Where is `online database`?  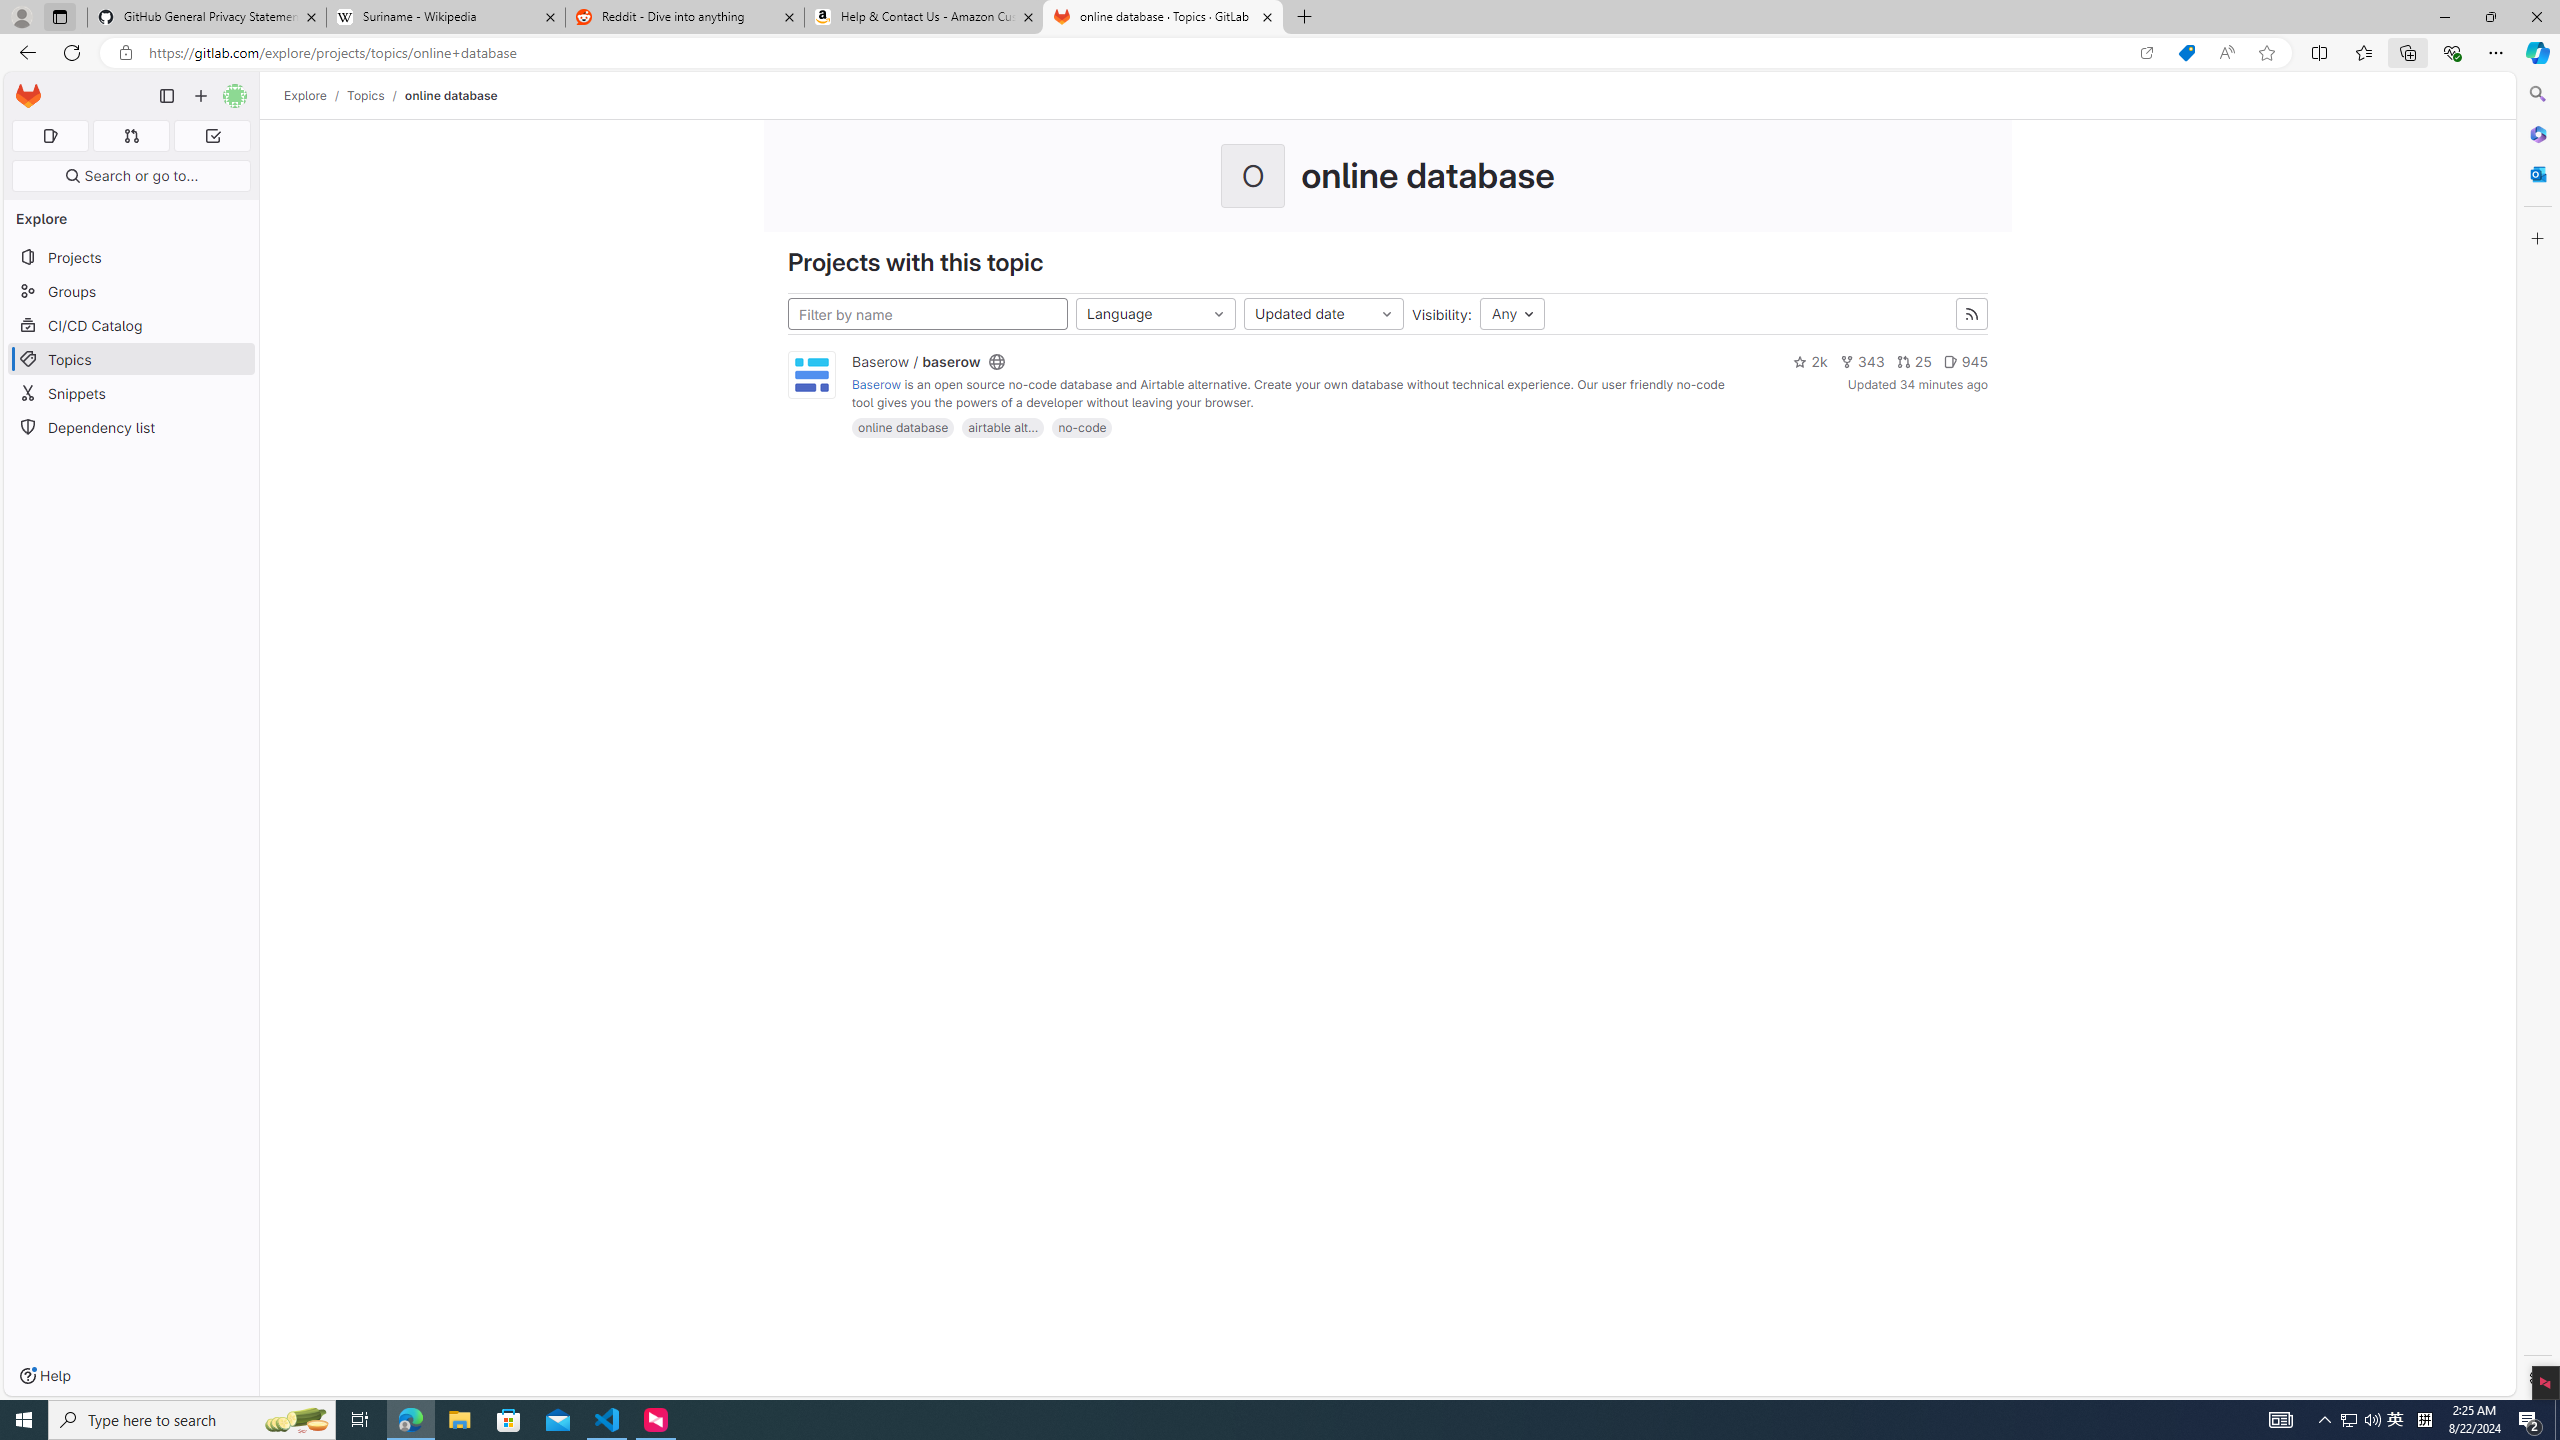 online database is located at coordinates (904, 427).